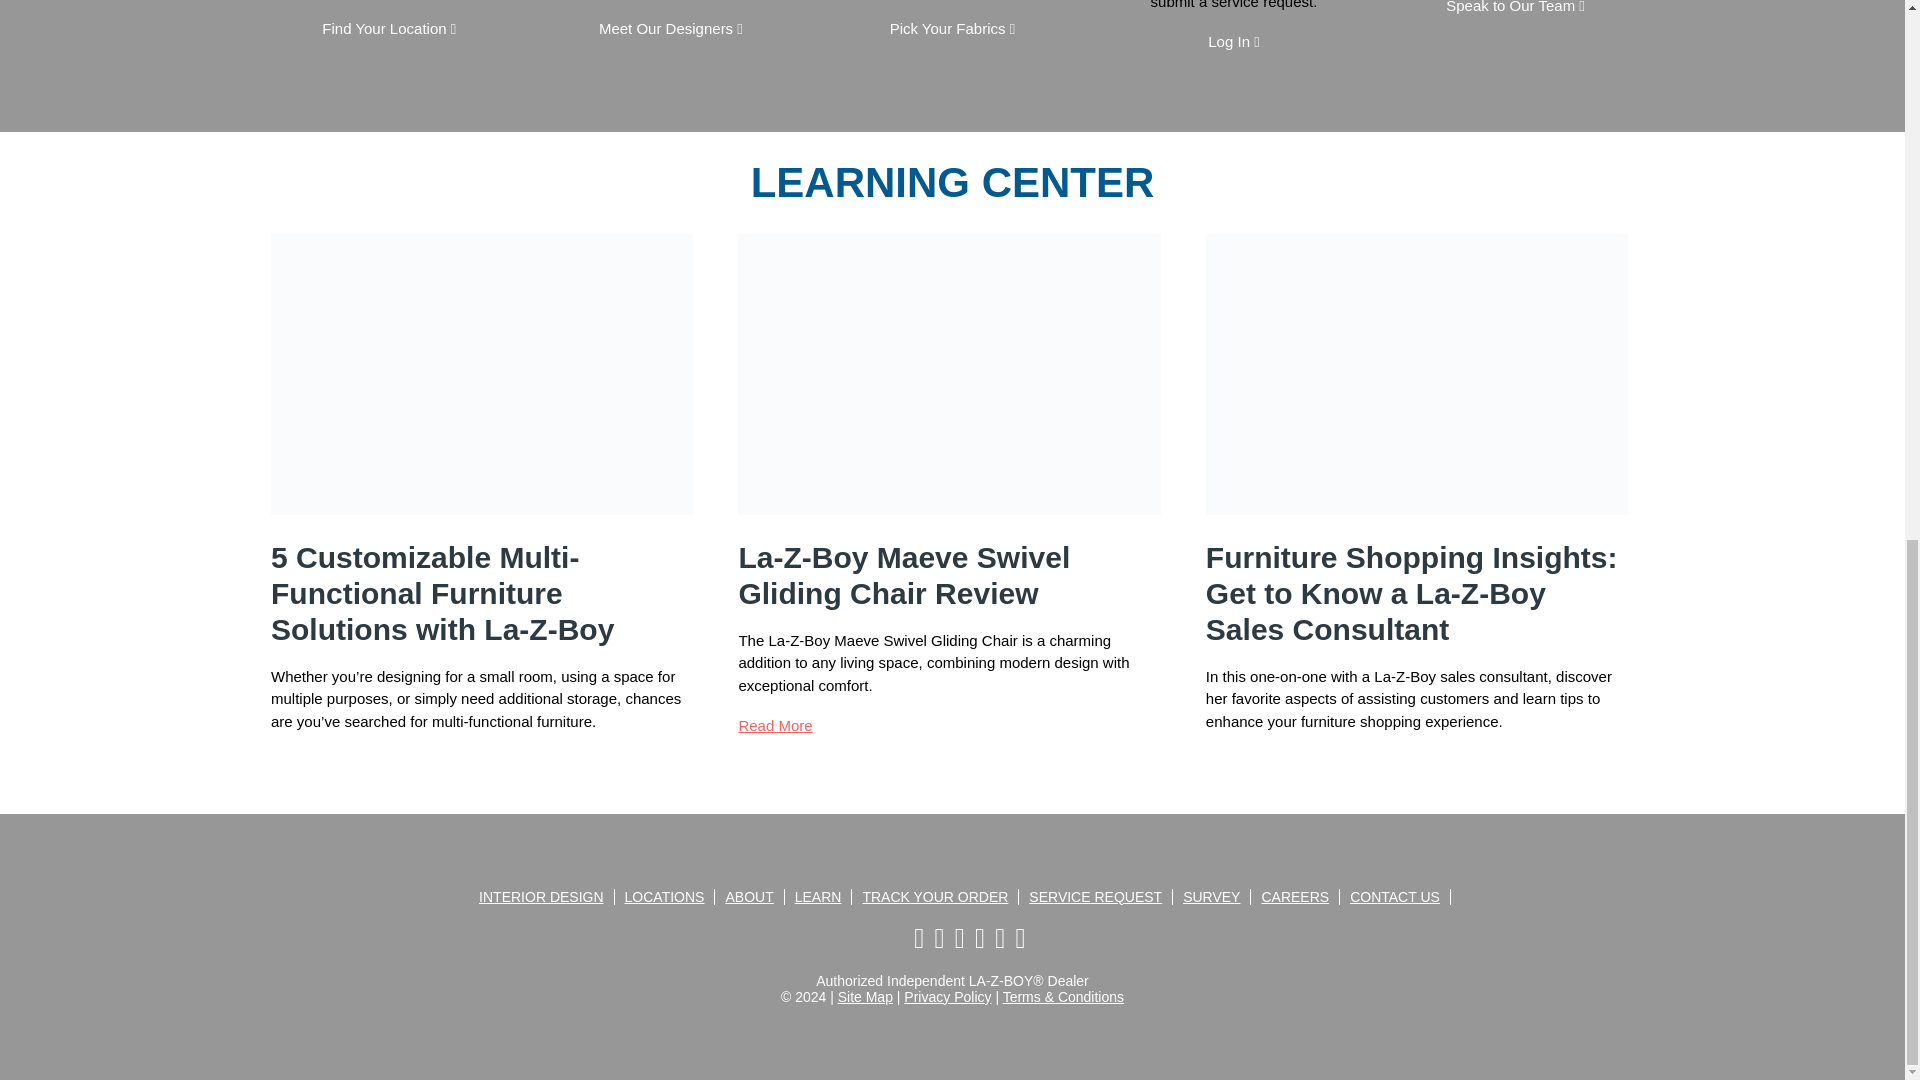 The image size is (1920, 1080). I want to click on Find Your Location, so click(389, 28).